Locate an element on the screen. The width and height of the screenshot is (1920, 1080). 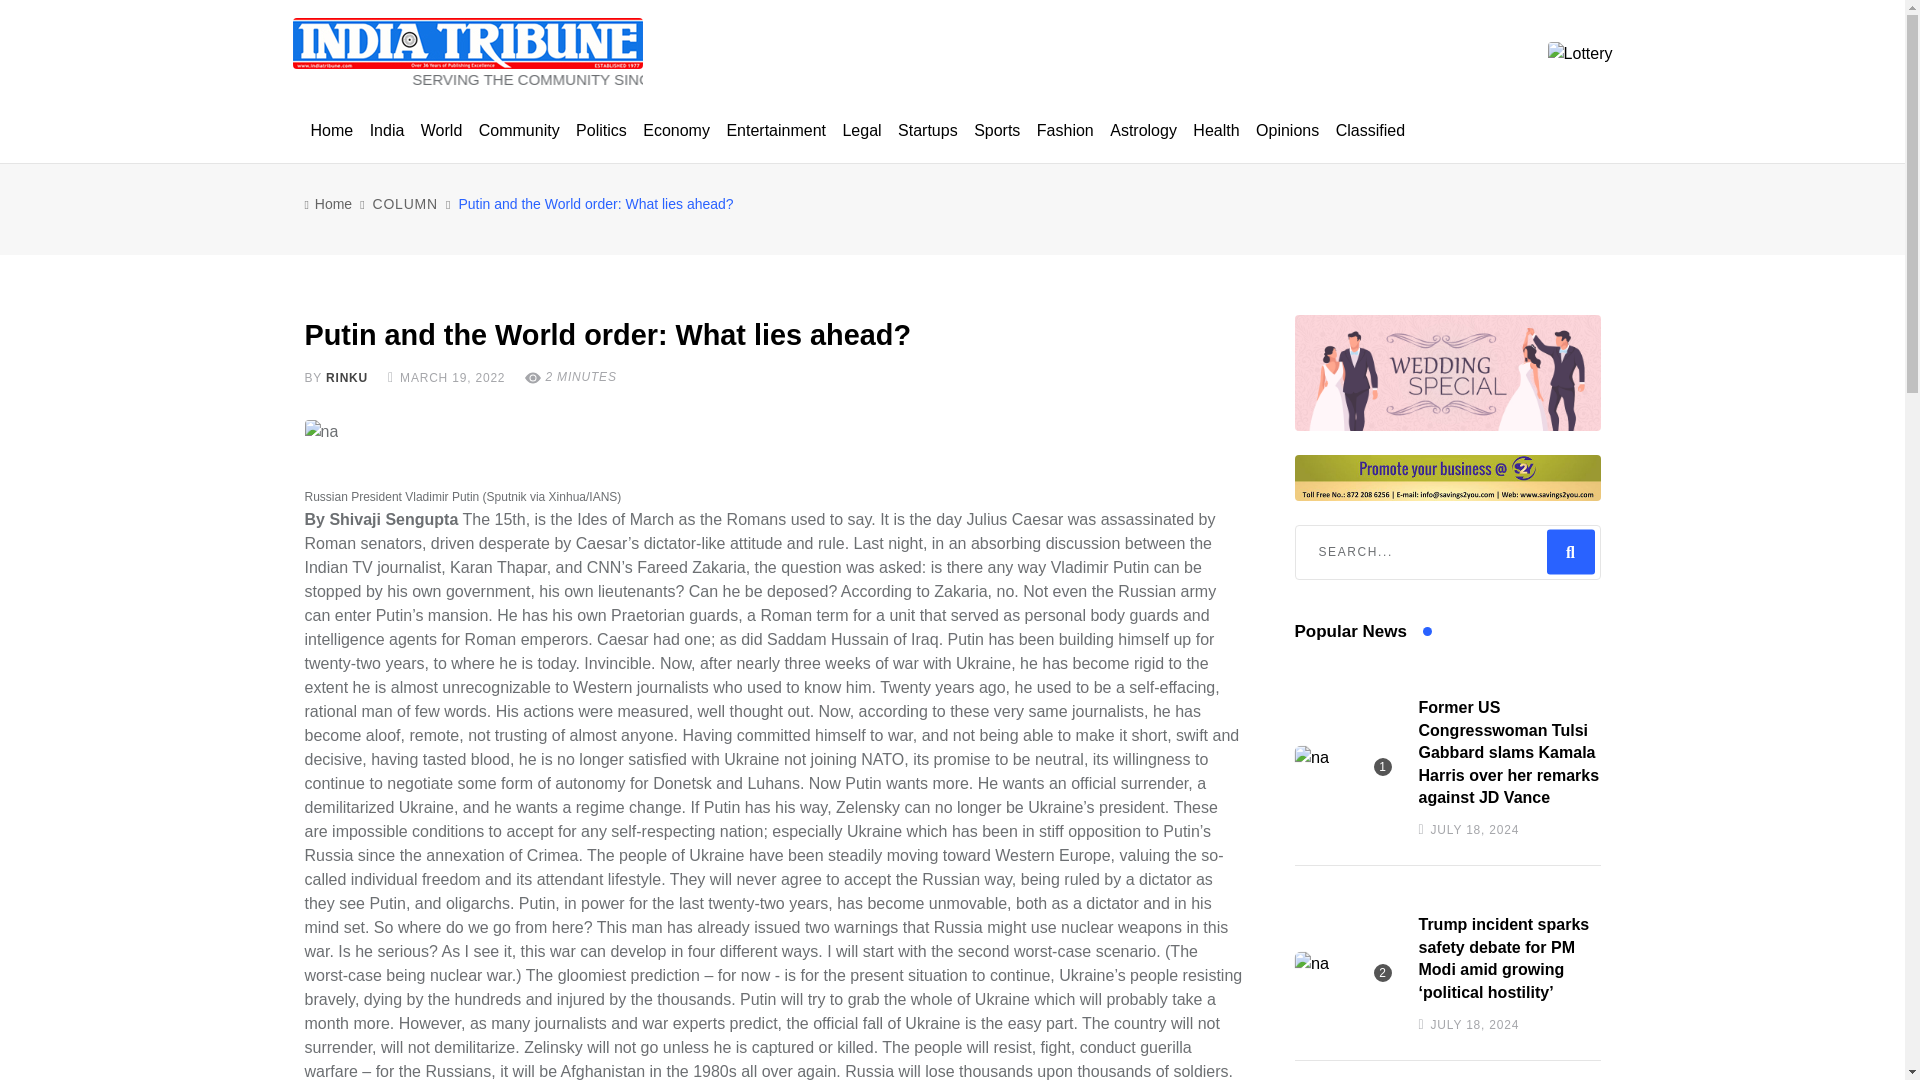
Fashion is located at coordinates (1066, 130).